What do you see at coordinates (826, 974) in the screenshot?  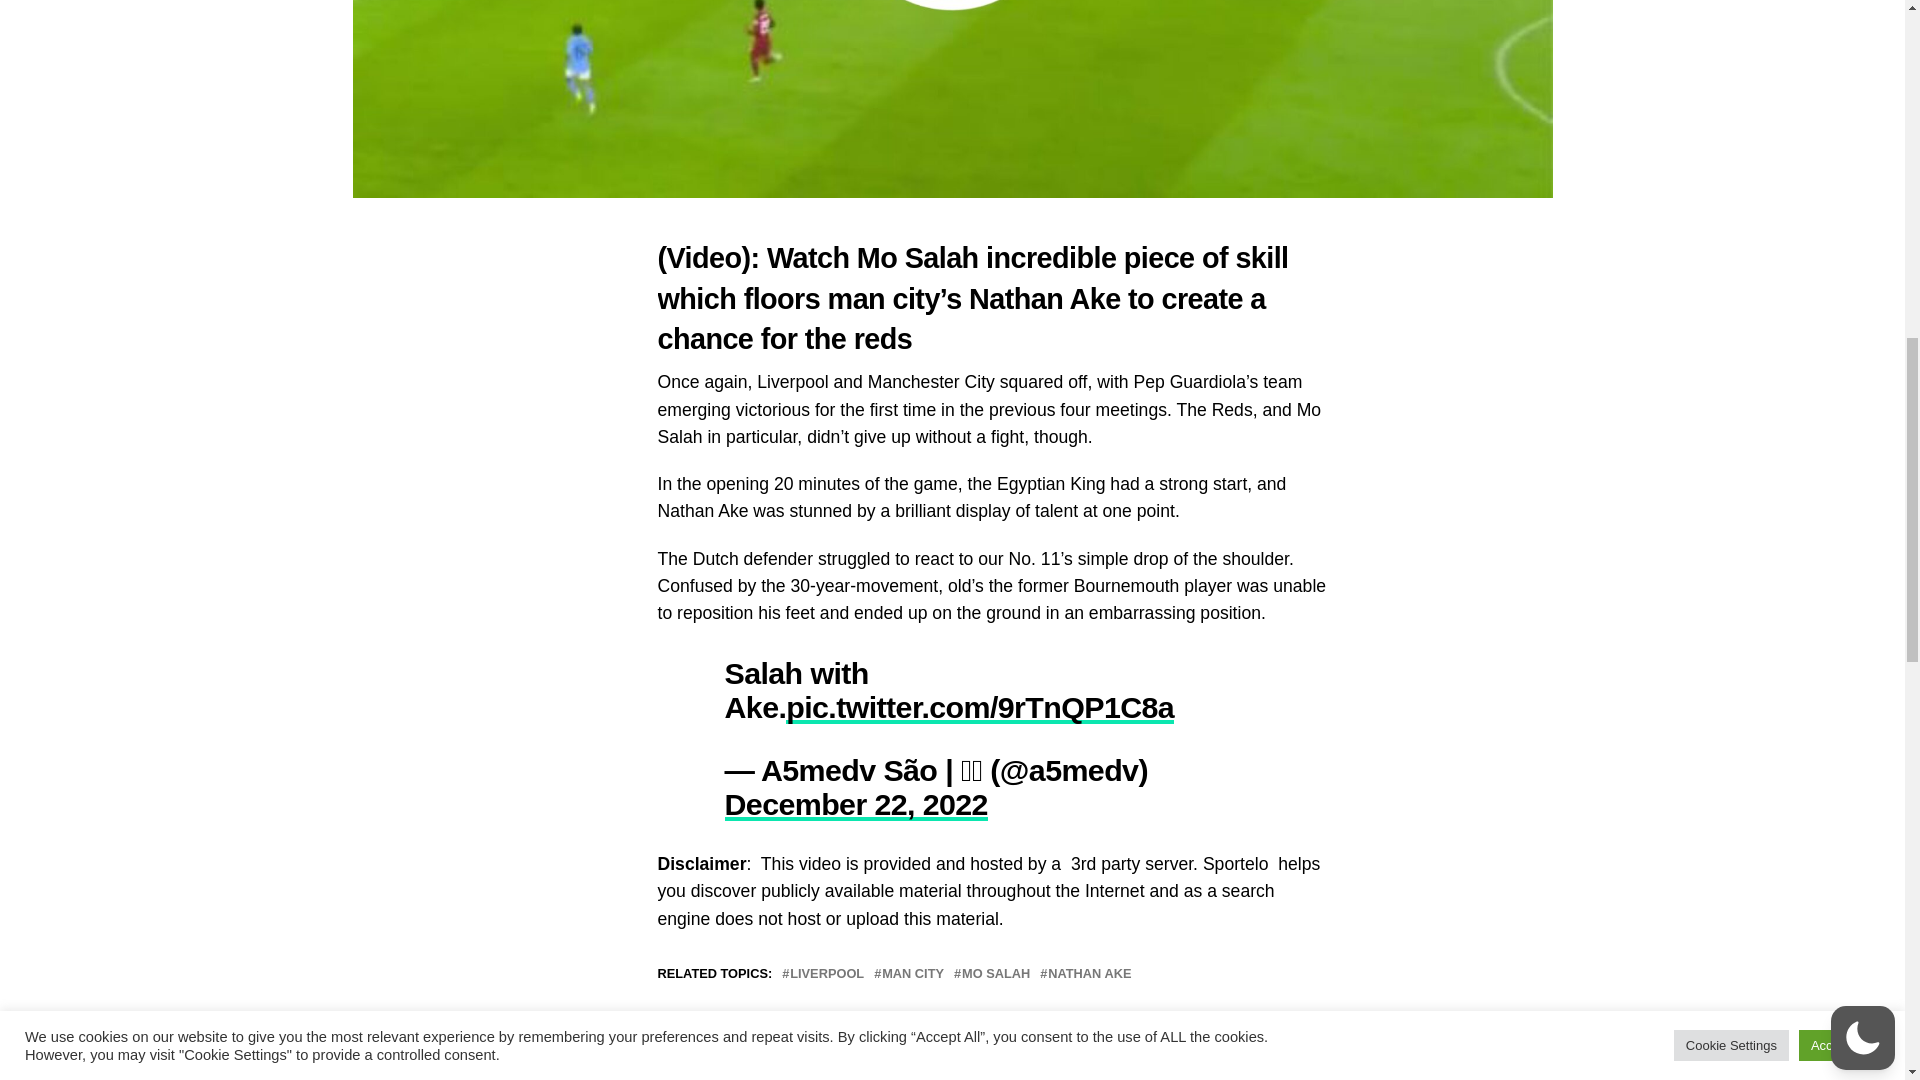 I see `LIVERPOOL` at bounding box center [826, 974].